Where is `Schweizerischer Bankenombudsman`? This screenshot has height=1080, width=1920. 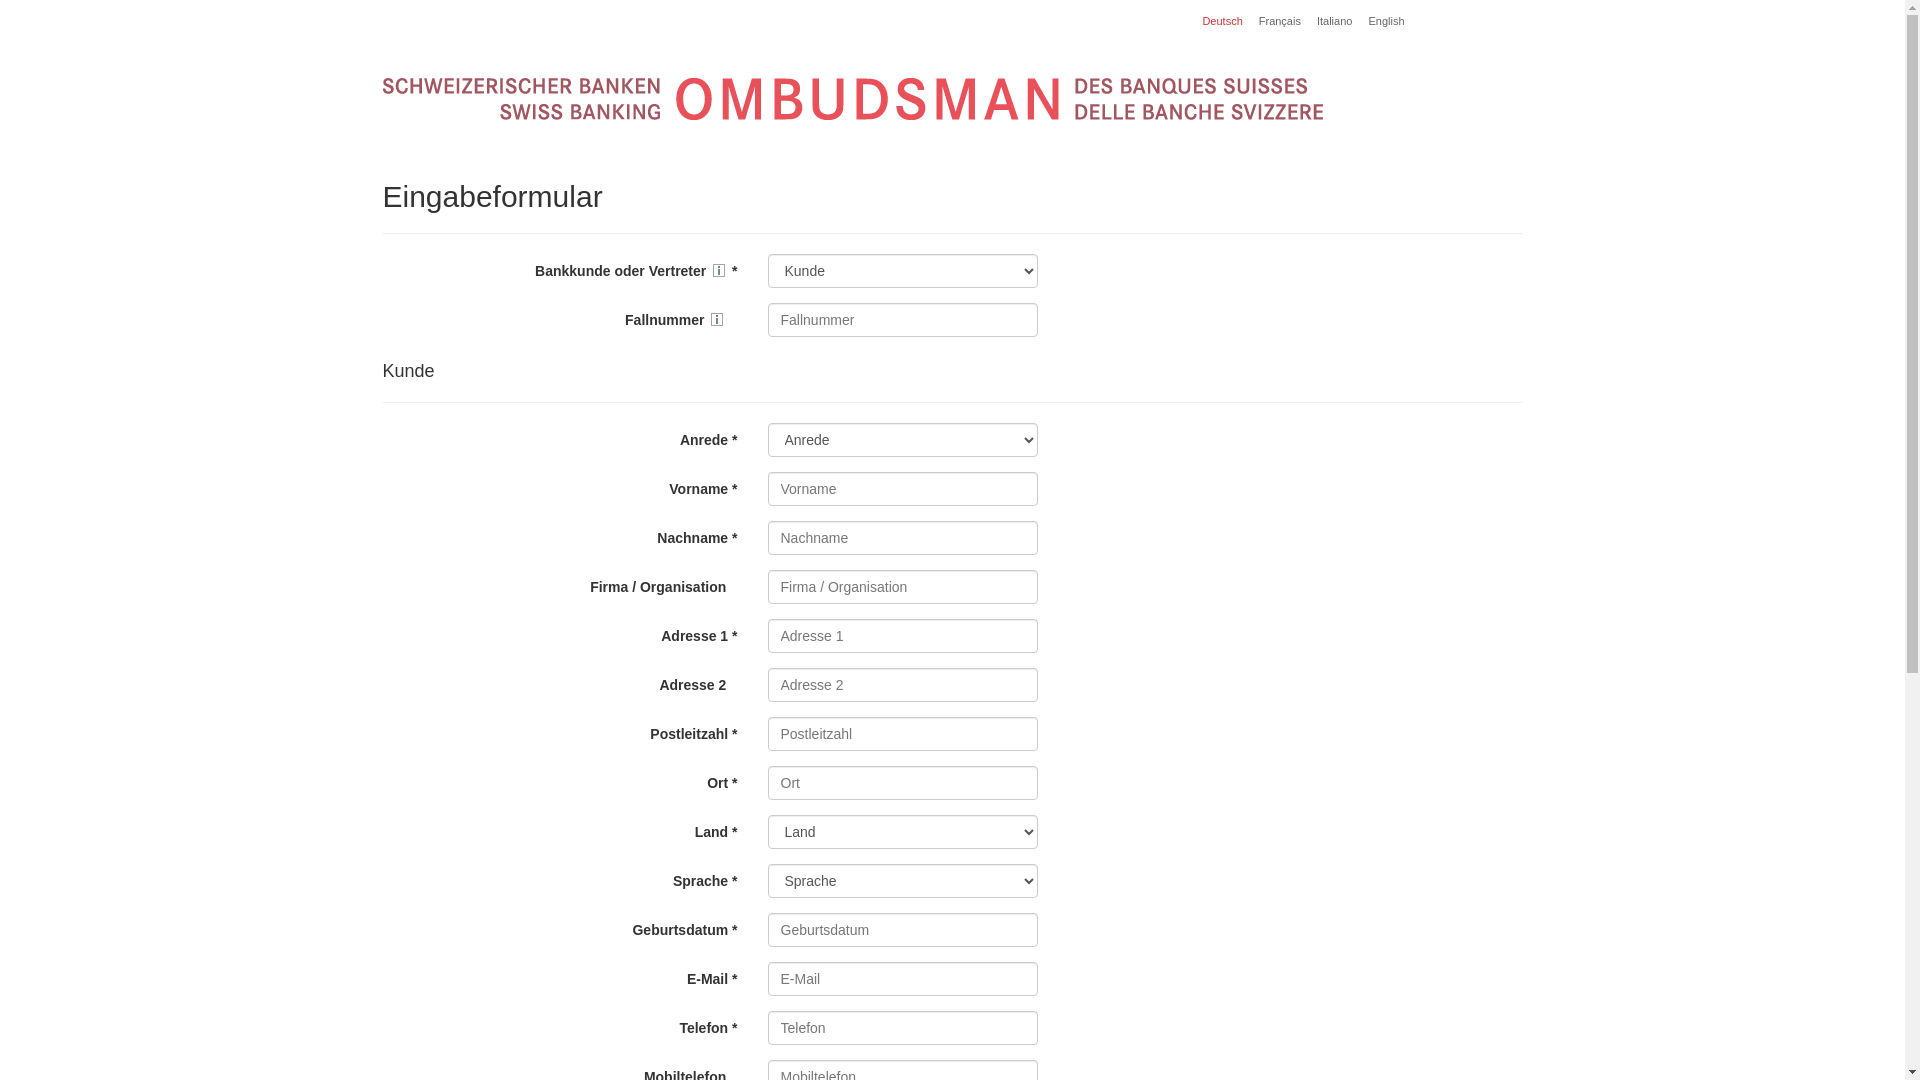
Schweizerischer Bankenombudsman is located at coordinates (852, 100).